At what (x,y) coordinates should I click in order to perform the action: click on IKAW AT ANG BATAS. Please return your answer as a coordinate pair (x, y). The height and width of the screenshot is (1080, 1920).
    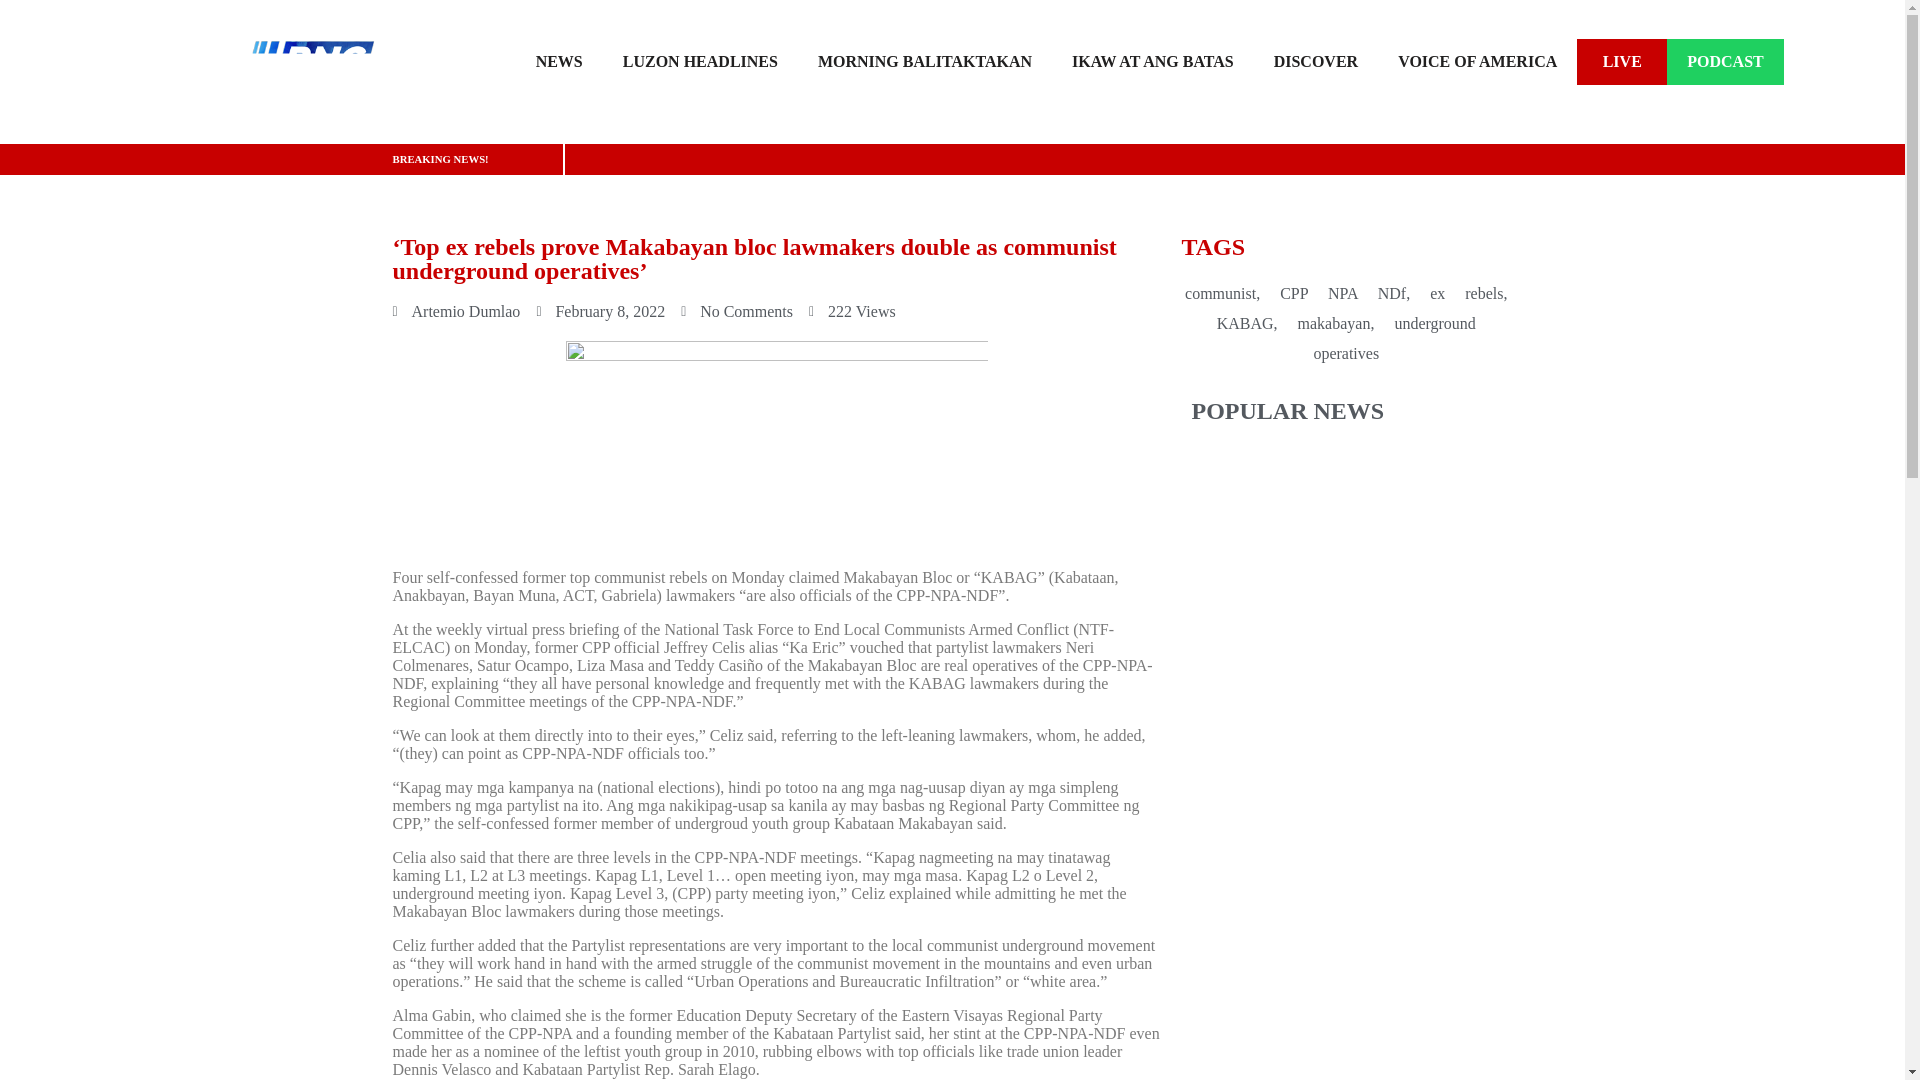
    Looking at the image, I should click on (1152, 62).